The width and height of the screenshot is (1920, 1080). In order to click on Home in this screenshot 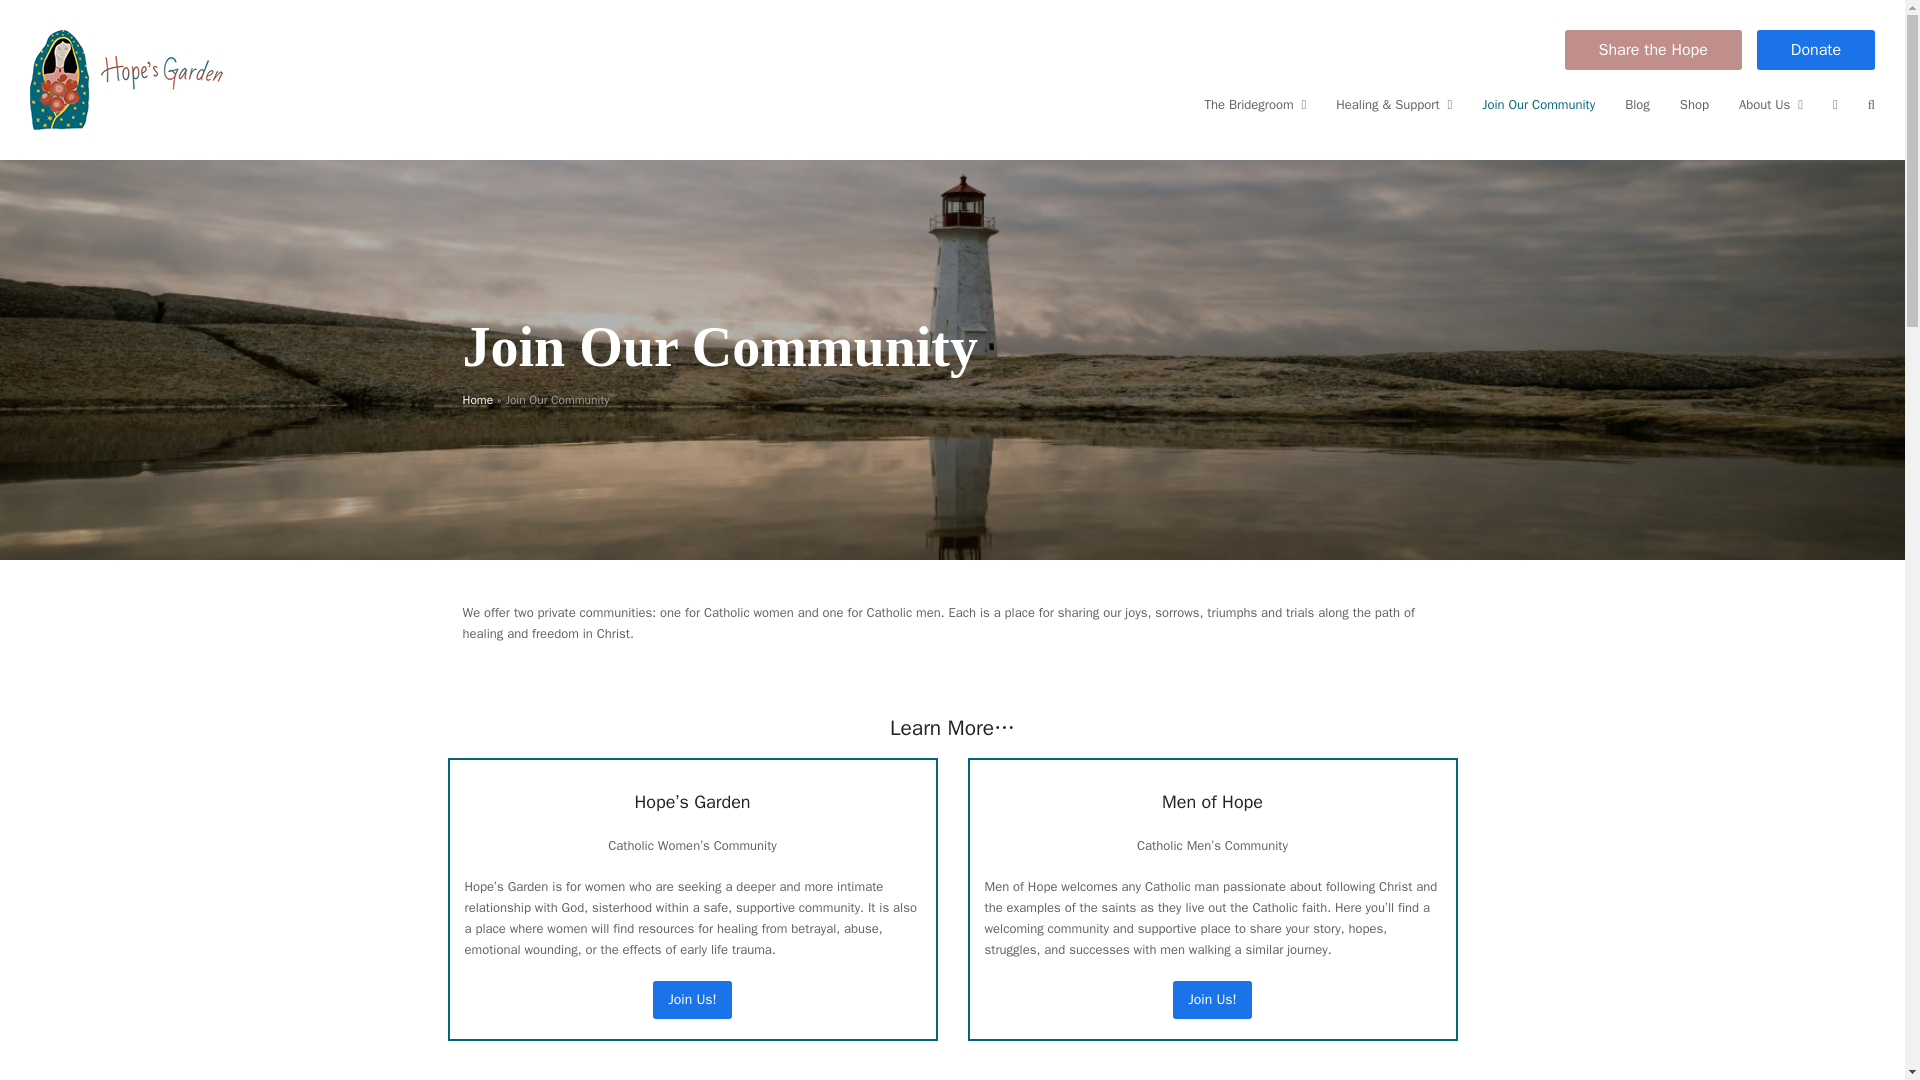, I will do `click(478, 400)`.